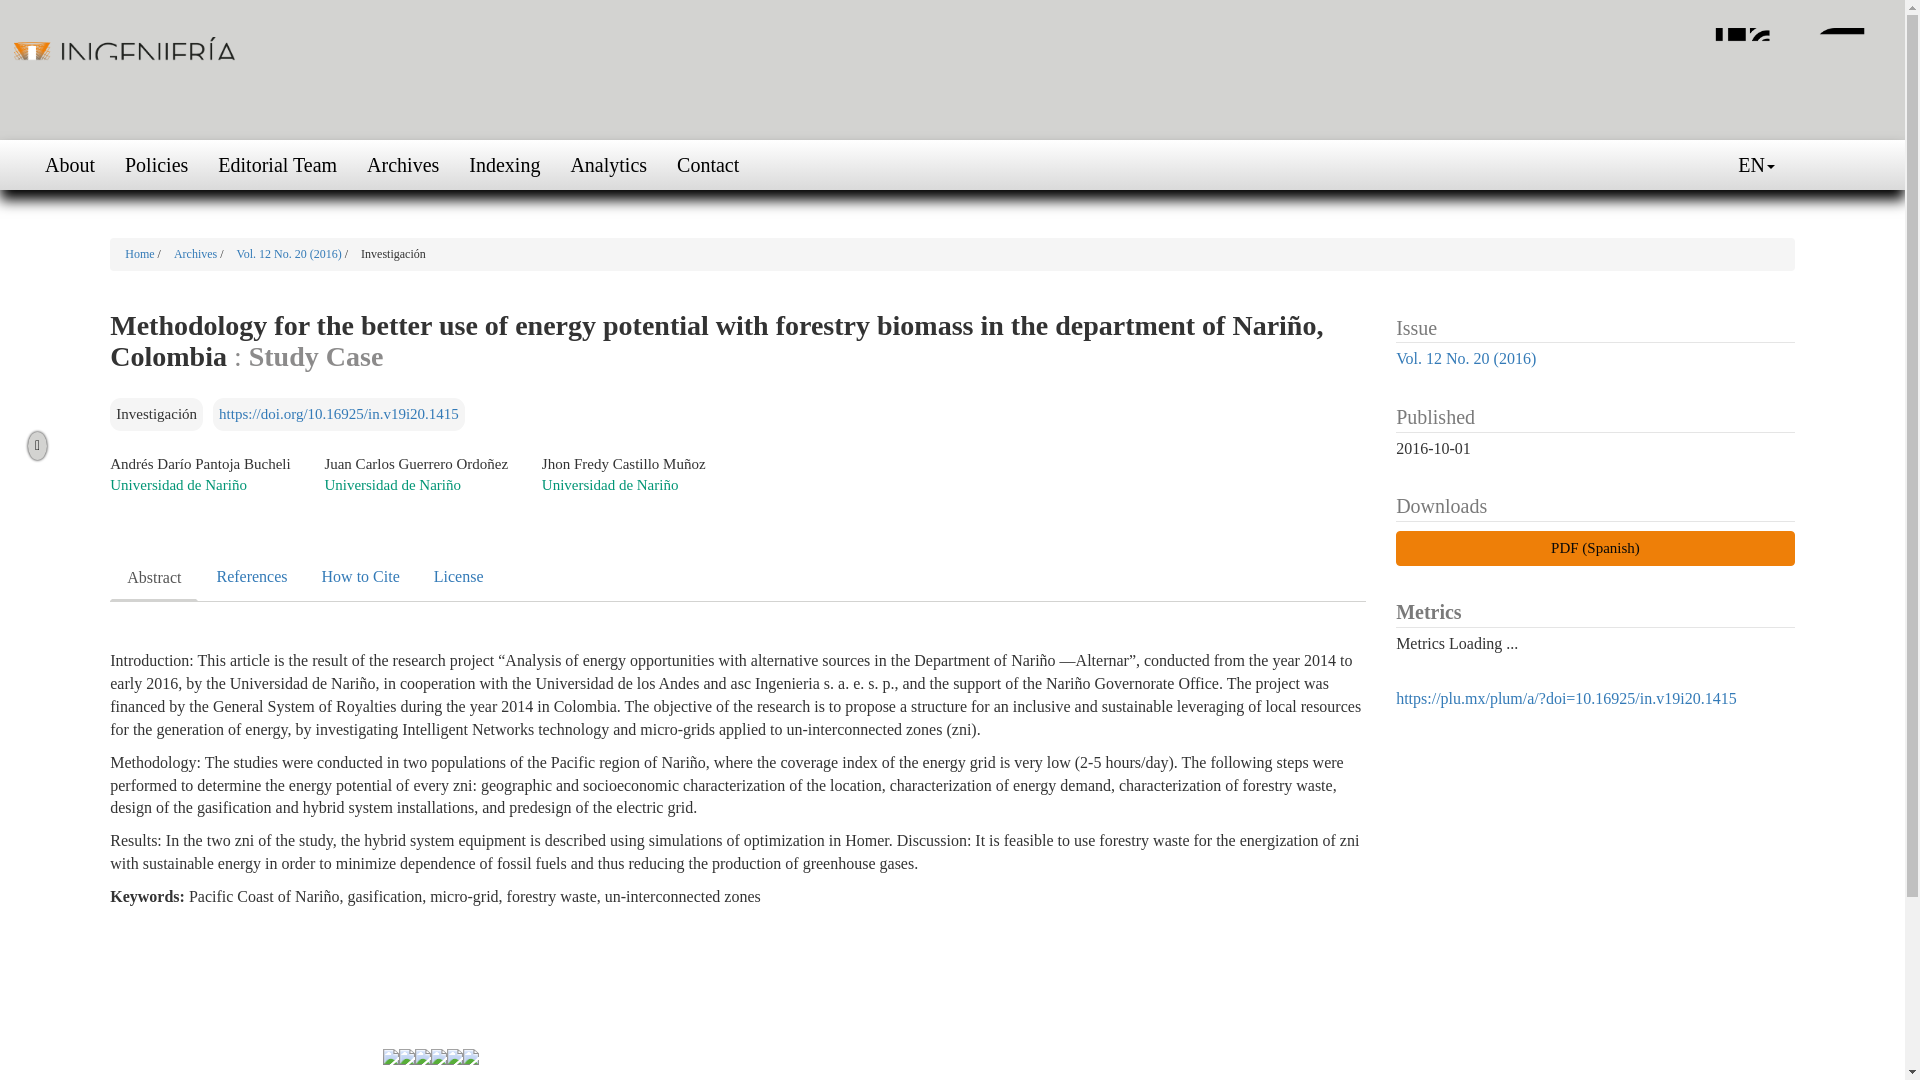 Image resolution: width=1920 pixels, height=1080 pixels. Describe the element at coordinates (140, 254) in the screenshot. I see `Home` at that location.